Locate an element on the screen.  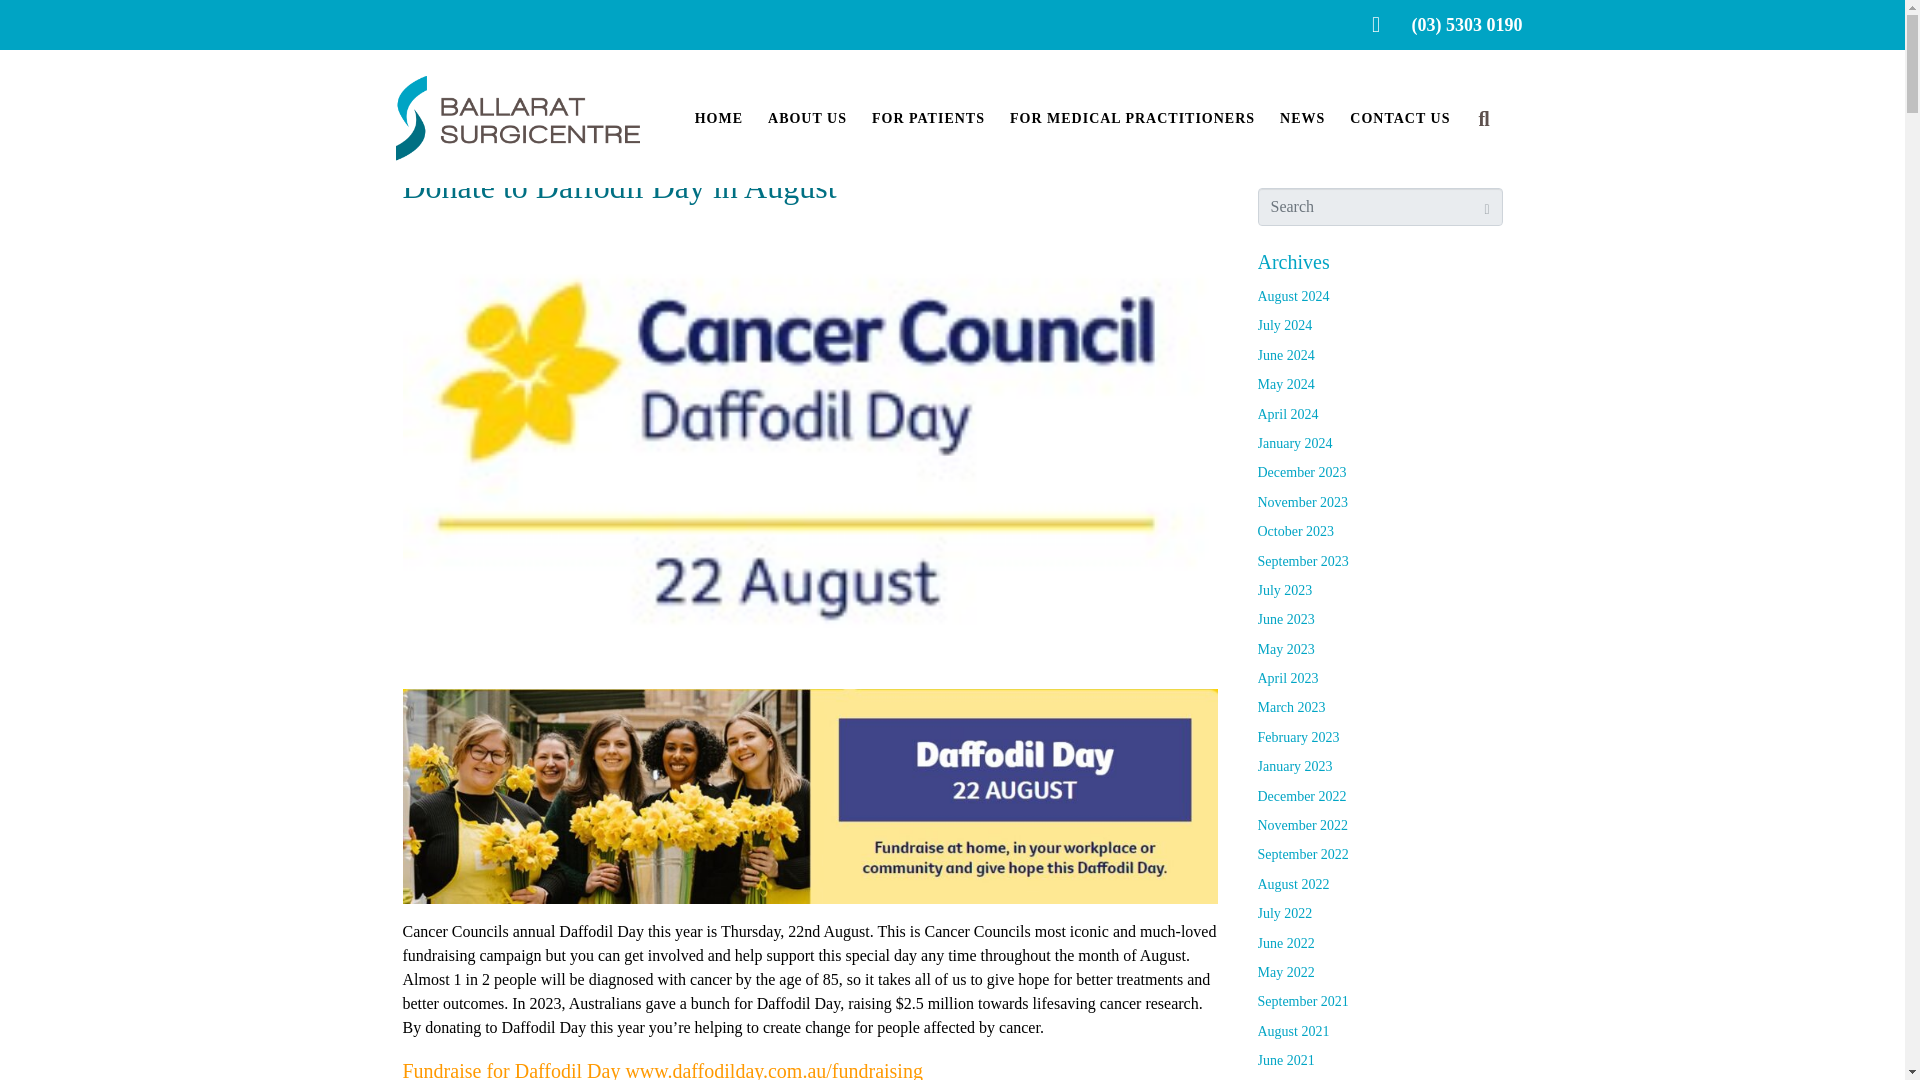
Donate to Daffodil Day in August is located at coordinates (618, 186).